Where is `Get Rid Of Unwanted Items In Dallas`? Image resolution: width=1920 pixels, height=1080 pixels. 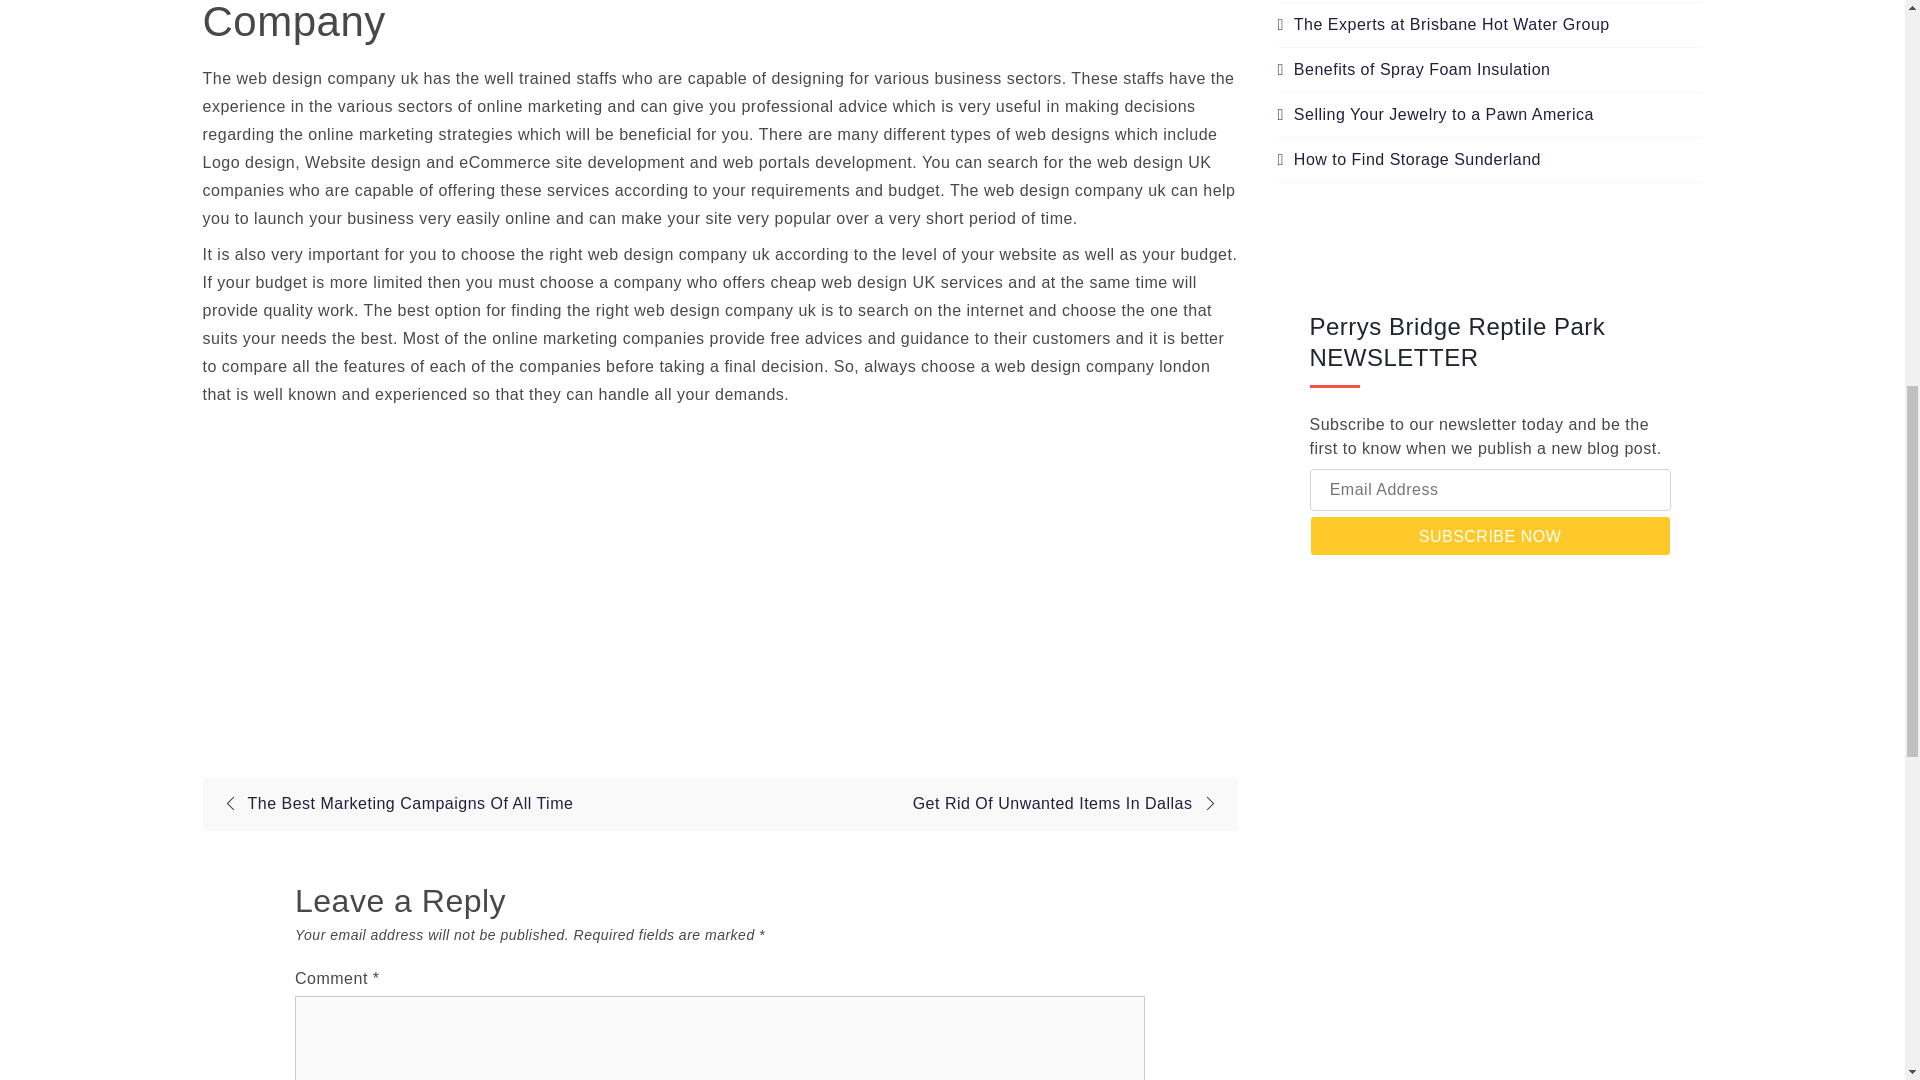
Get Rid Of Unwanted Items In Dallas is located at coordinates (1070, 803).